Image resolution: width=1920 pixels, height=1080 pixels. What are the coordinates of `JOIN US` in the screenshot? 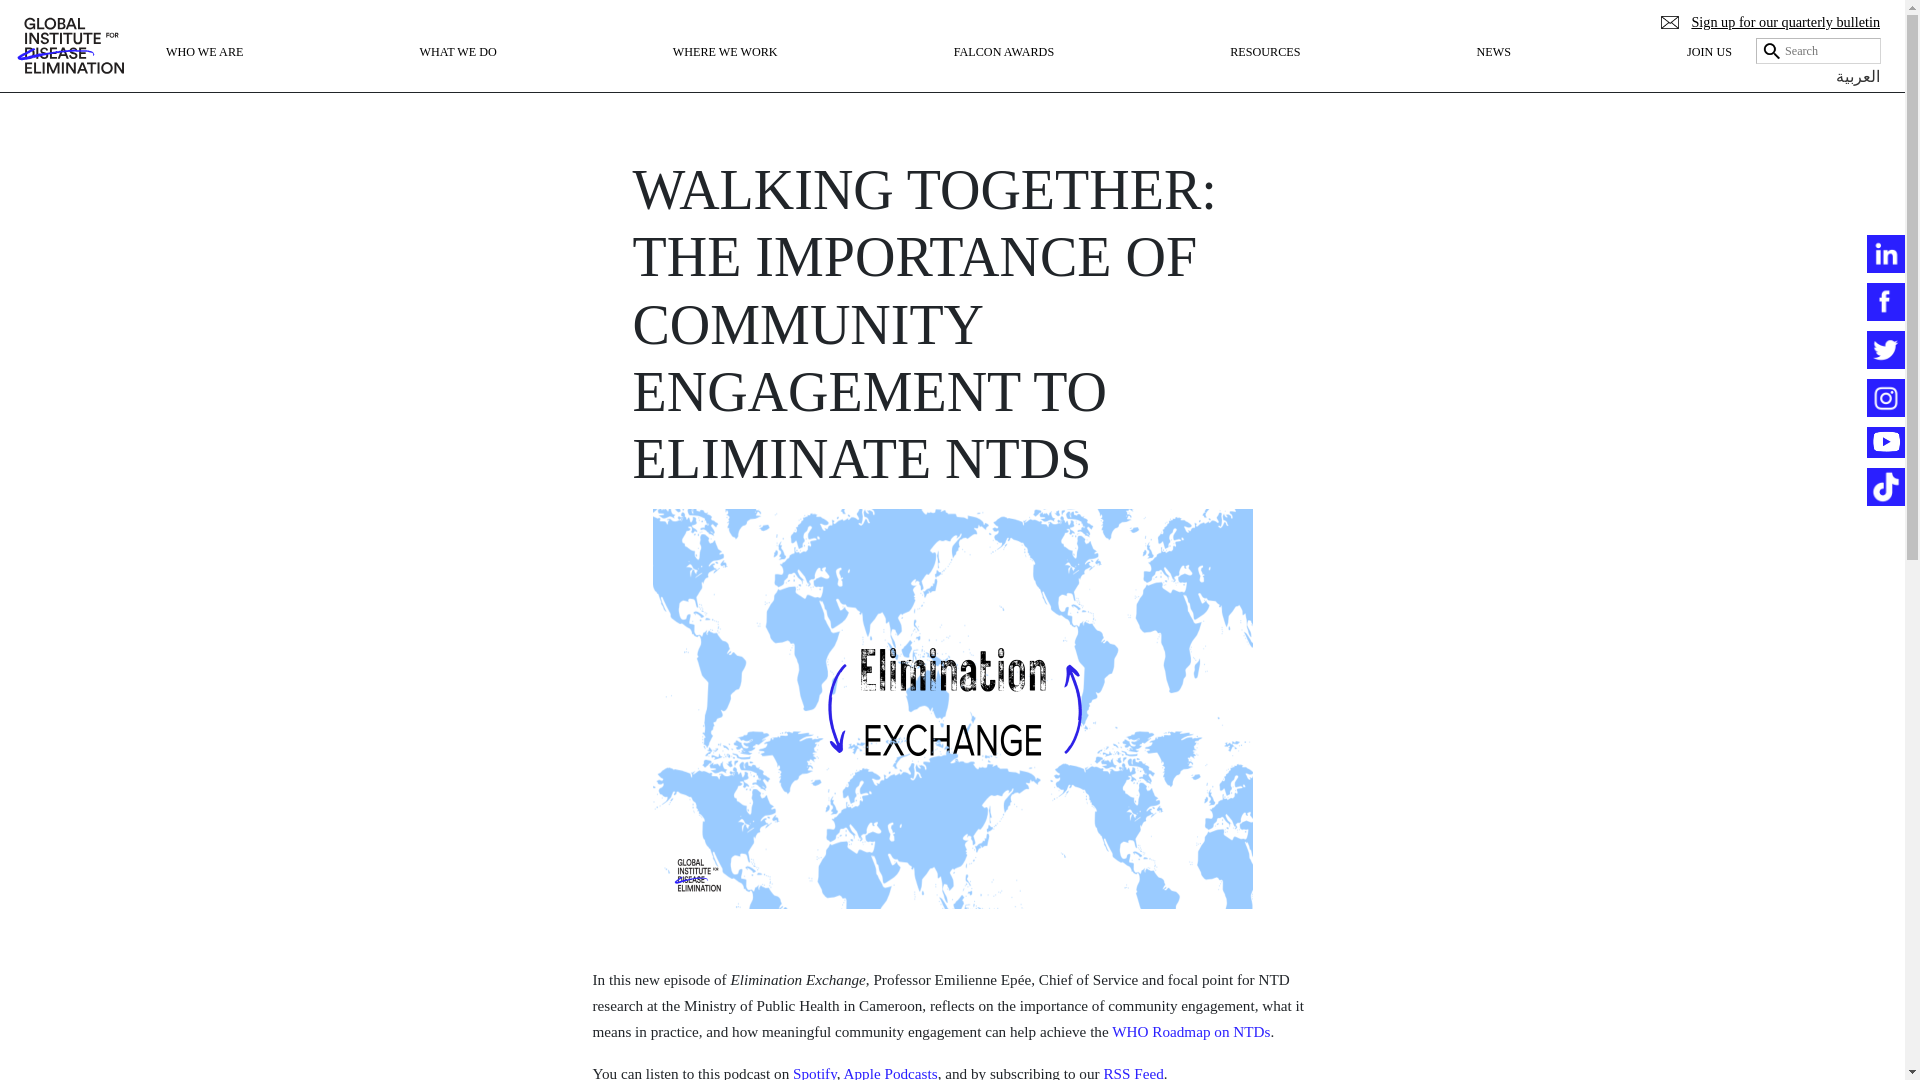 It's located at (1709, 70).